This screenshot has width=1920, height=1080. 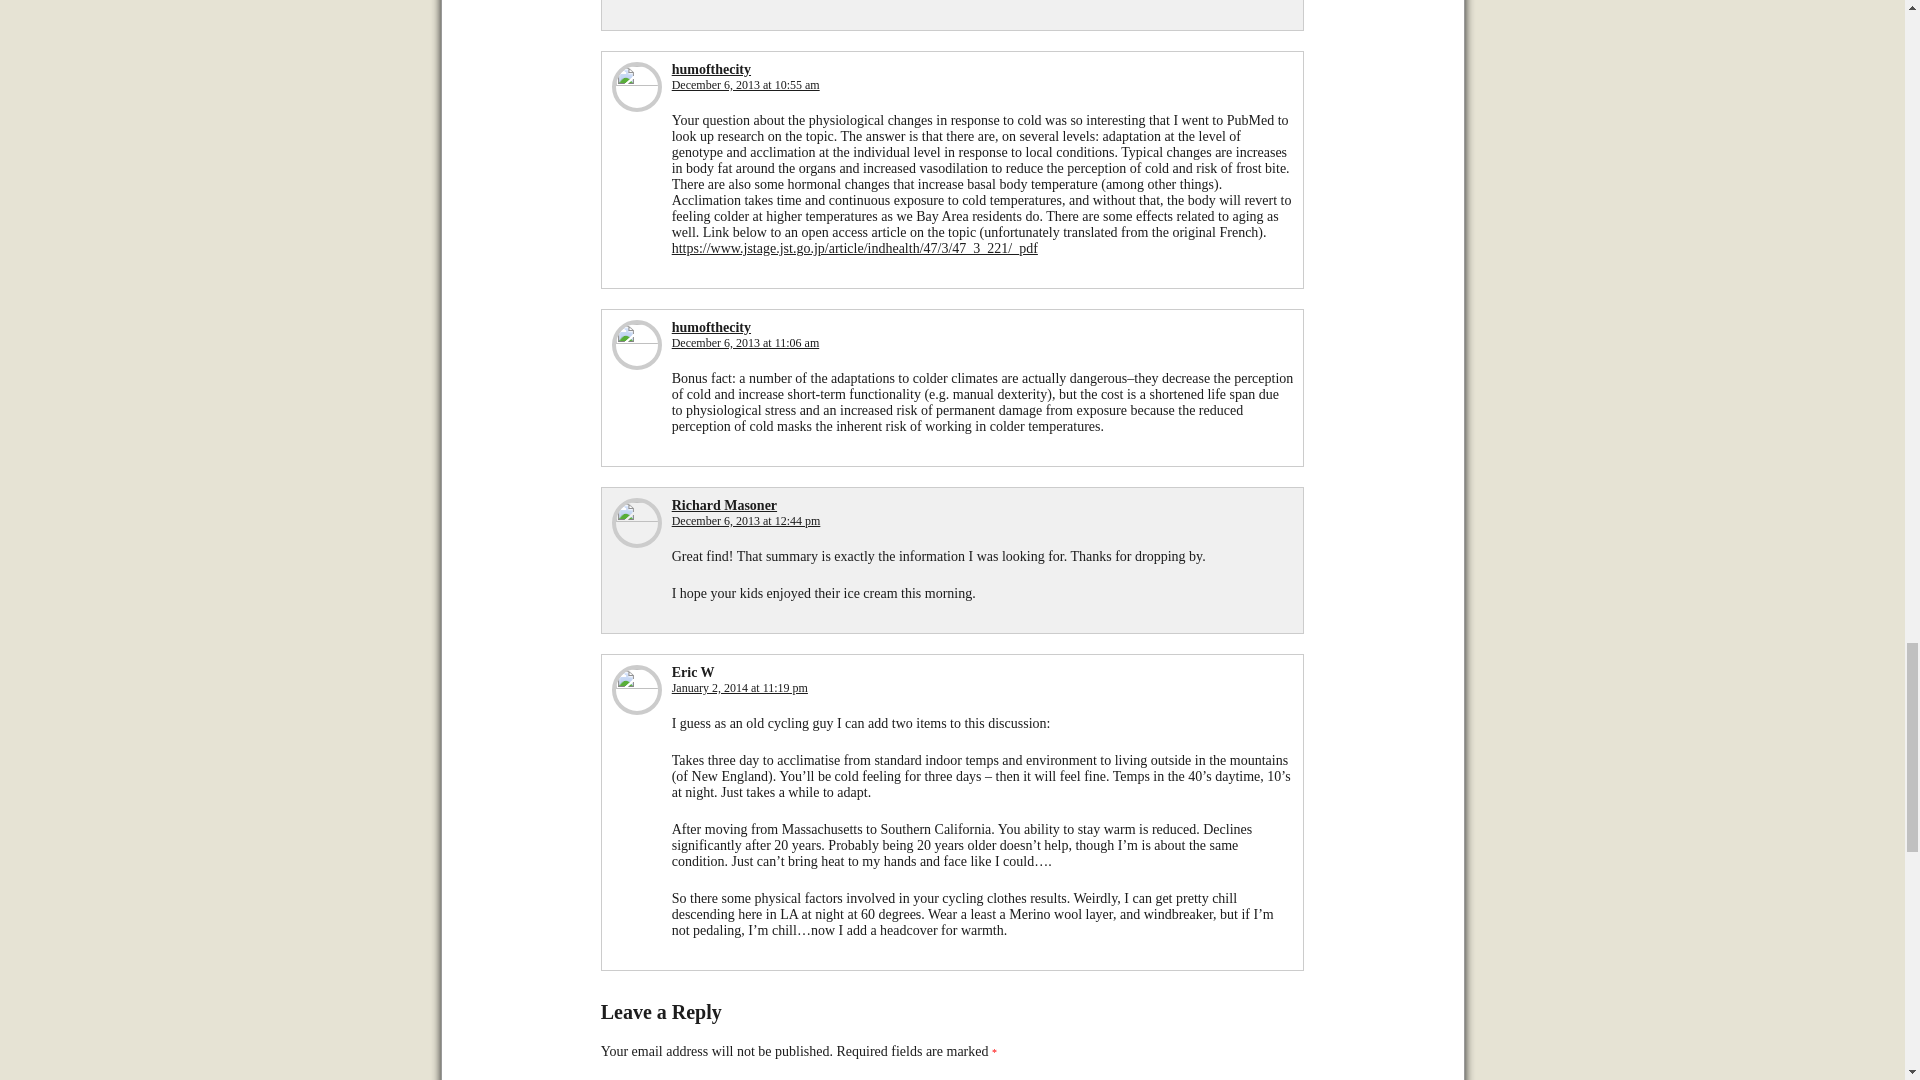 What do you see at coordinates (746, 521) in the screenshot?
I see `December 6, 2013 at 12:44 pm` at bounding box center [746, 521].